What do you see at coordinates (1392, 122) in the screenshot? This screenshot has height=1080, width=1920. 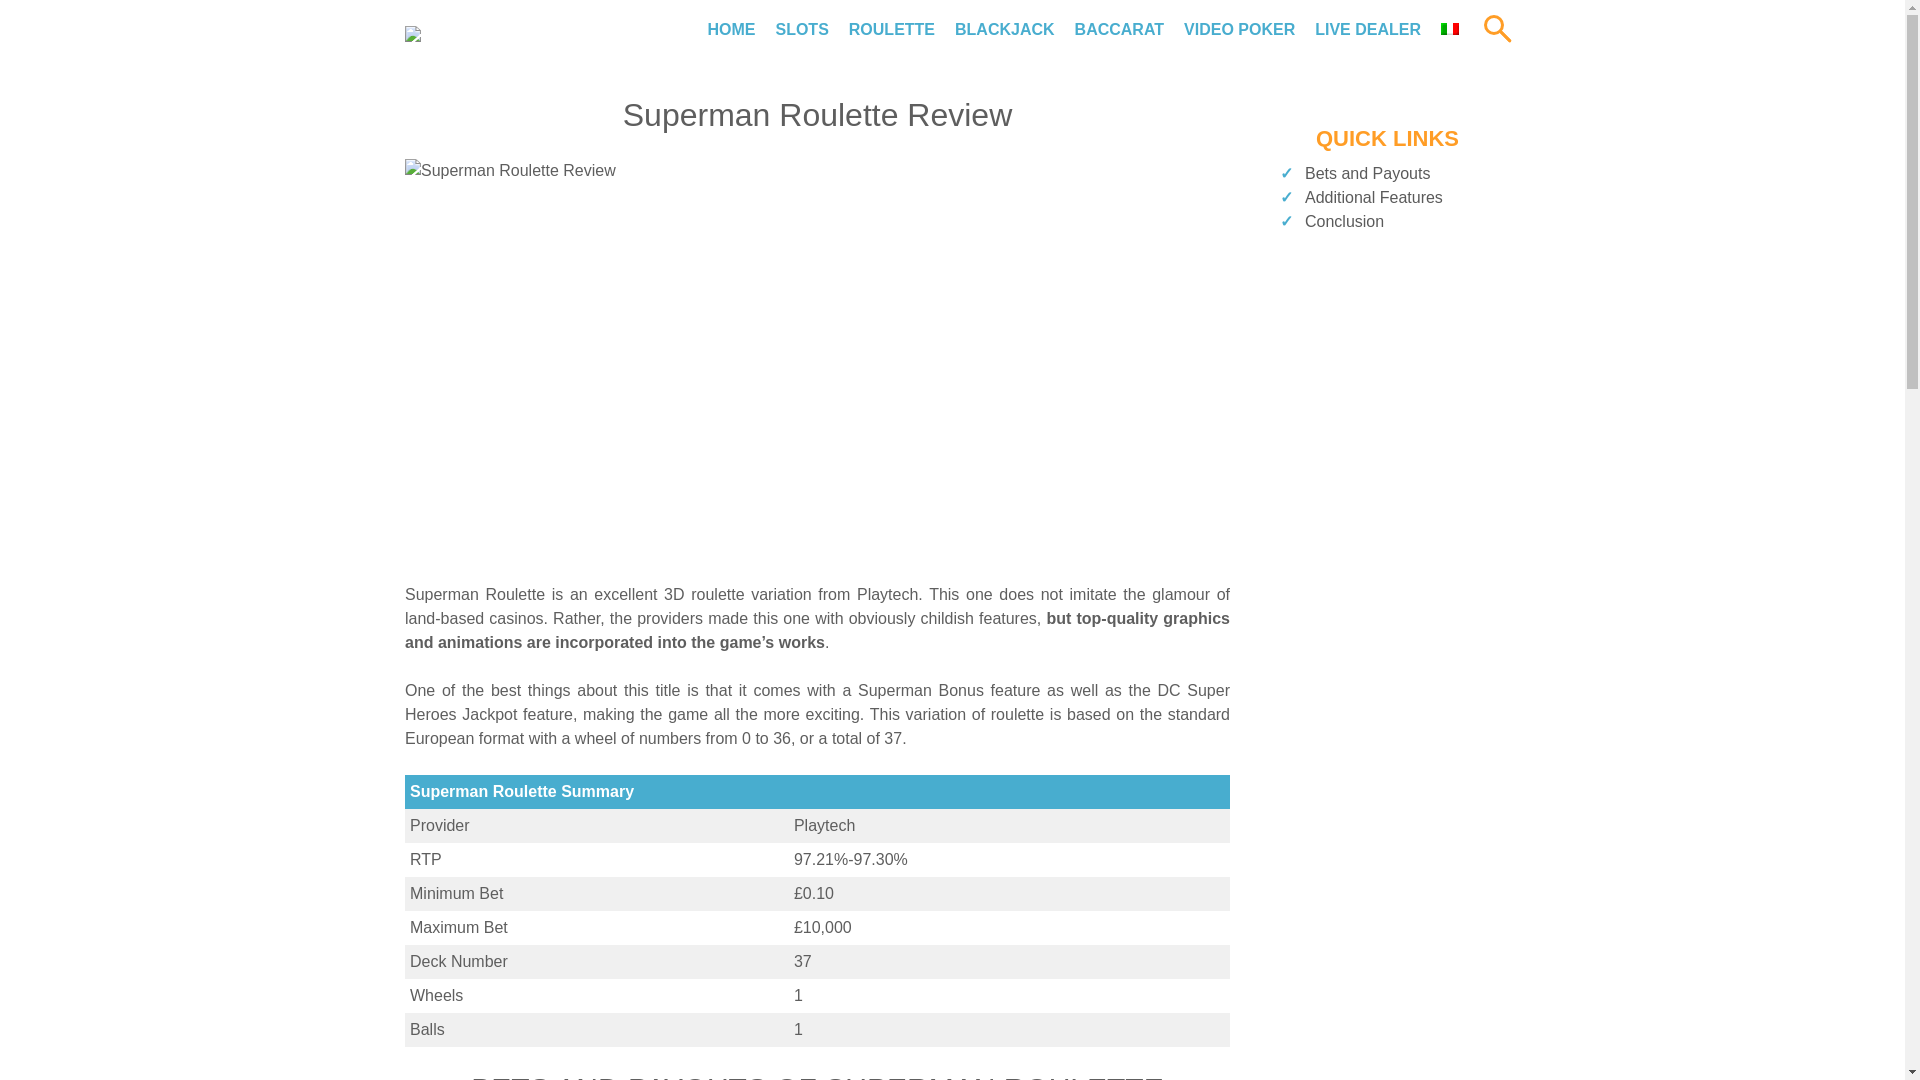 I see `Search` at bounding box center [1392, 122].